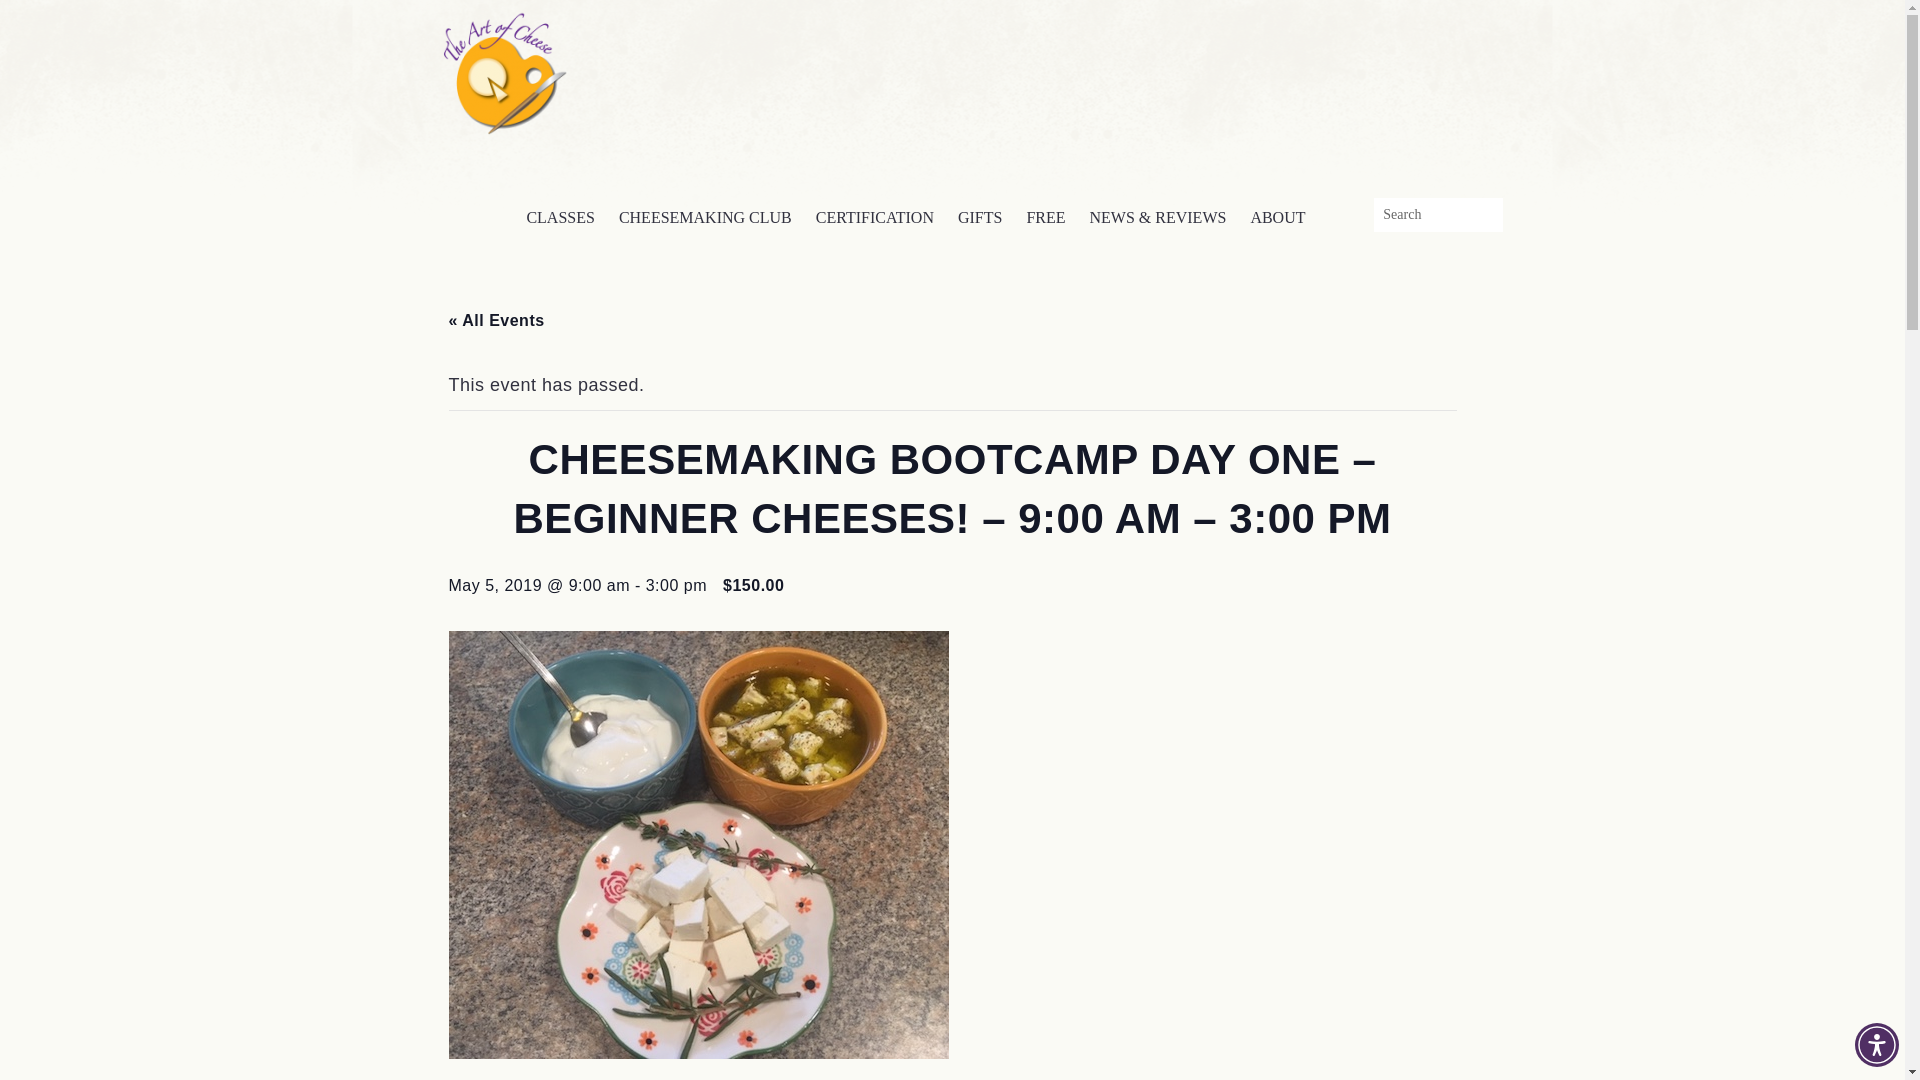 This screenshot has width=1920, height=1080. What do you see at coordinates (1045, 217) in the screenshot?
I see `FREE` at bounding box center [1045, 217].